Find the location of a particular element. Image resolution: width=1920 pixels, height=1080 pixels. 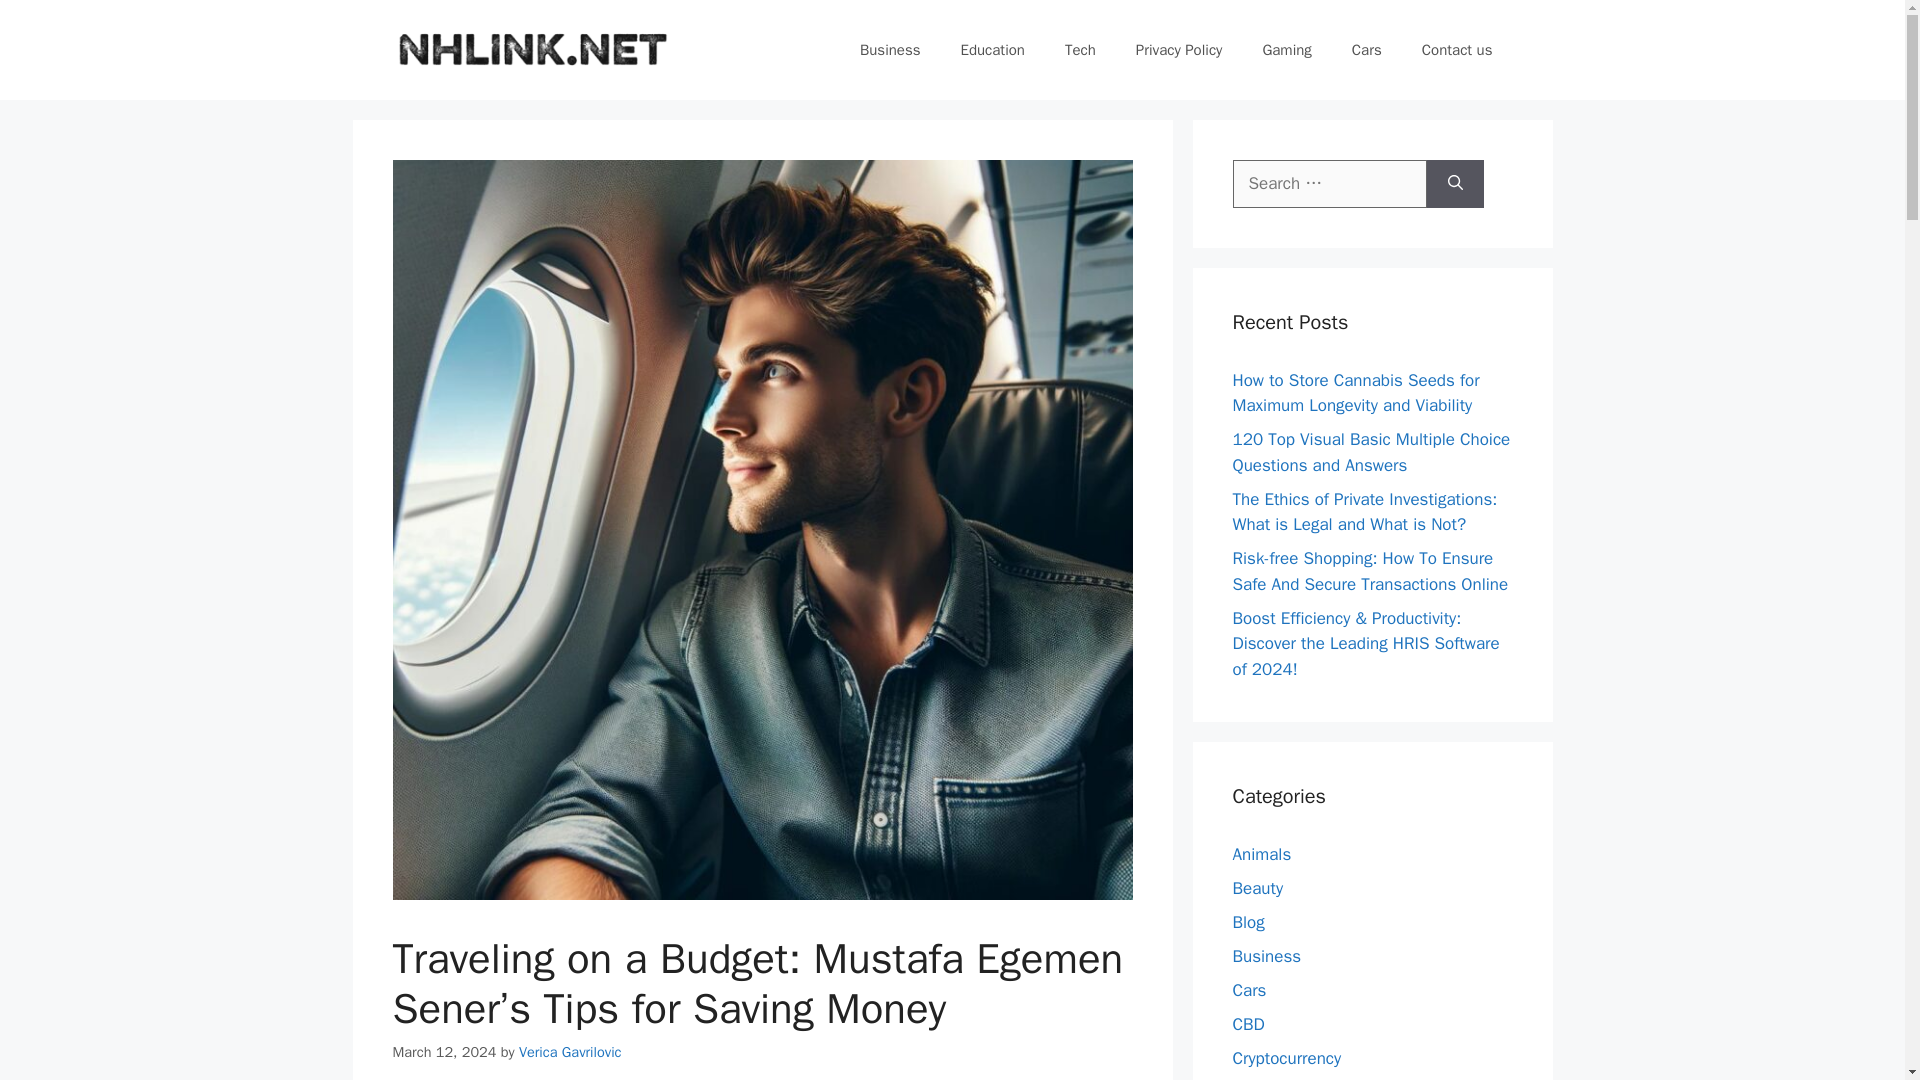

Gaming is located at coordinates (1286, 50).